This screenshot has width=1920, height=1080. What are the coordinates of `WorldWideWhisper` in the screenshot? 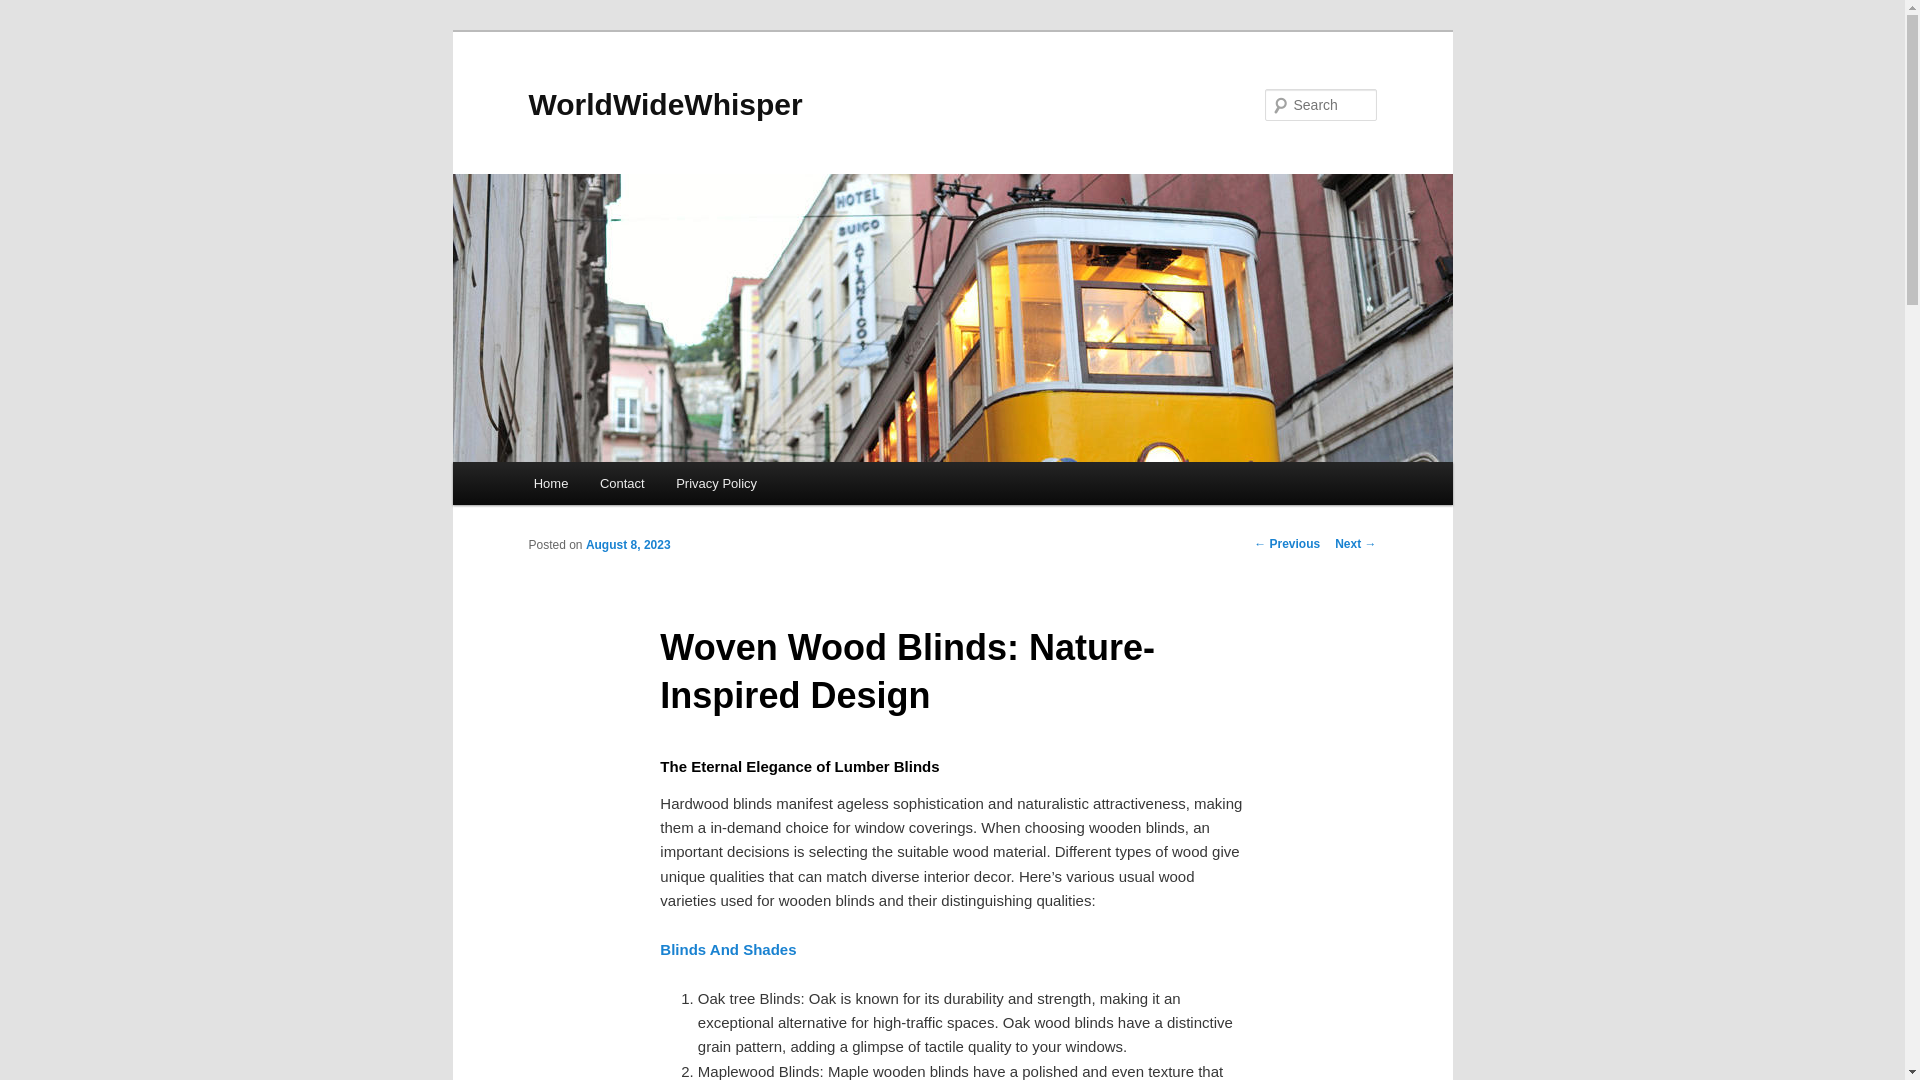 It's located at (665, 104).